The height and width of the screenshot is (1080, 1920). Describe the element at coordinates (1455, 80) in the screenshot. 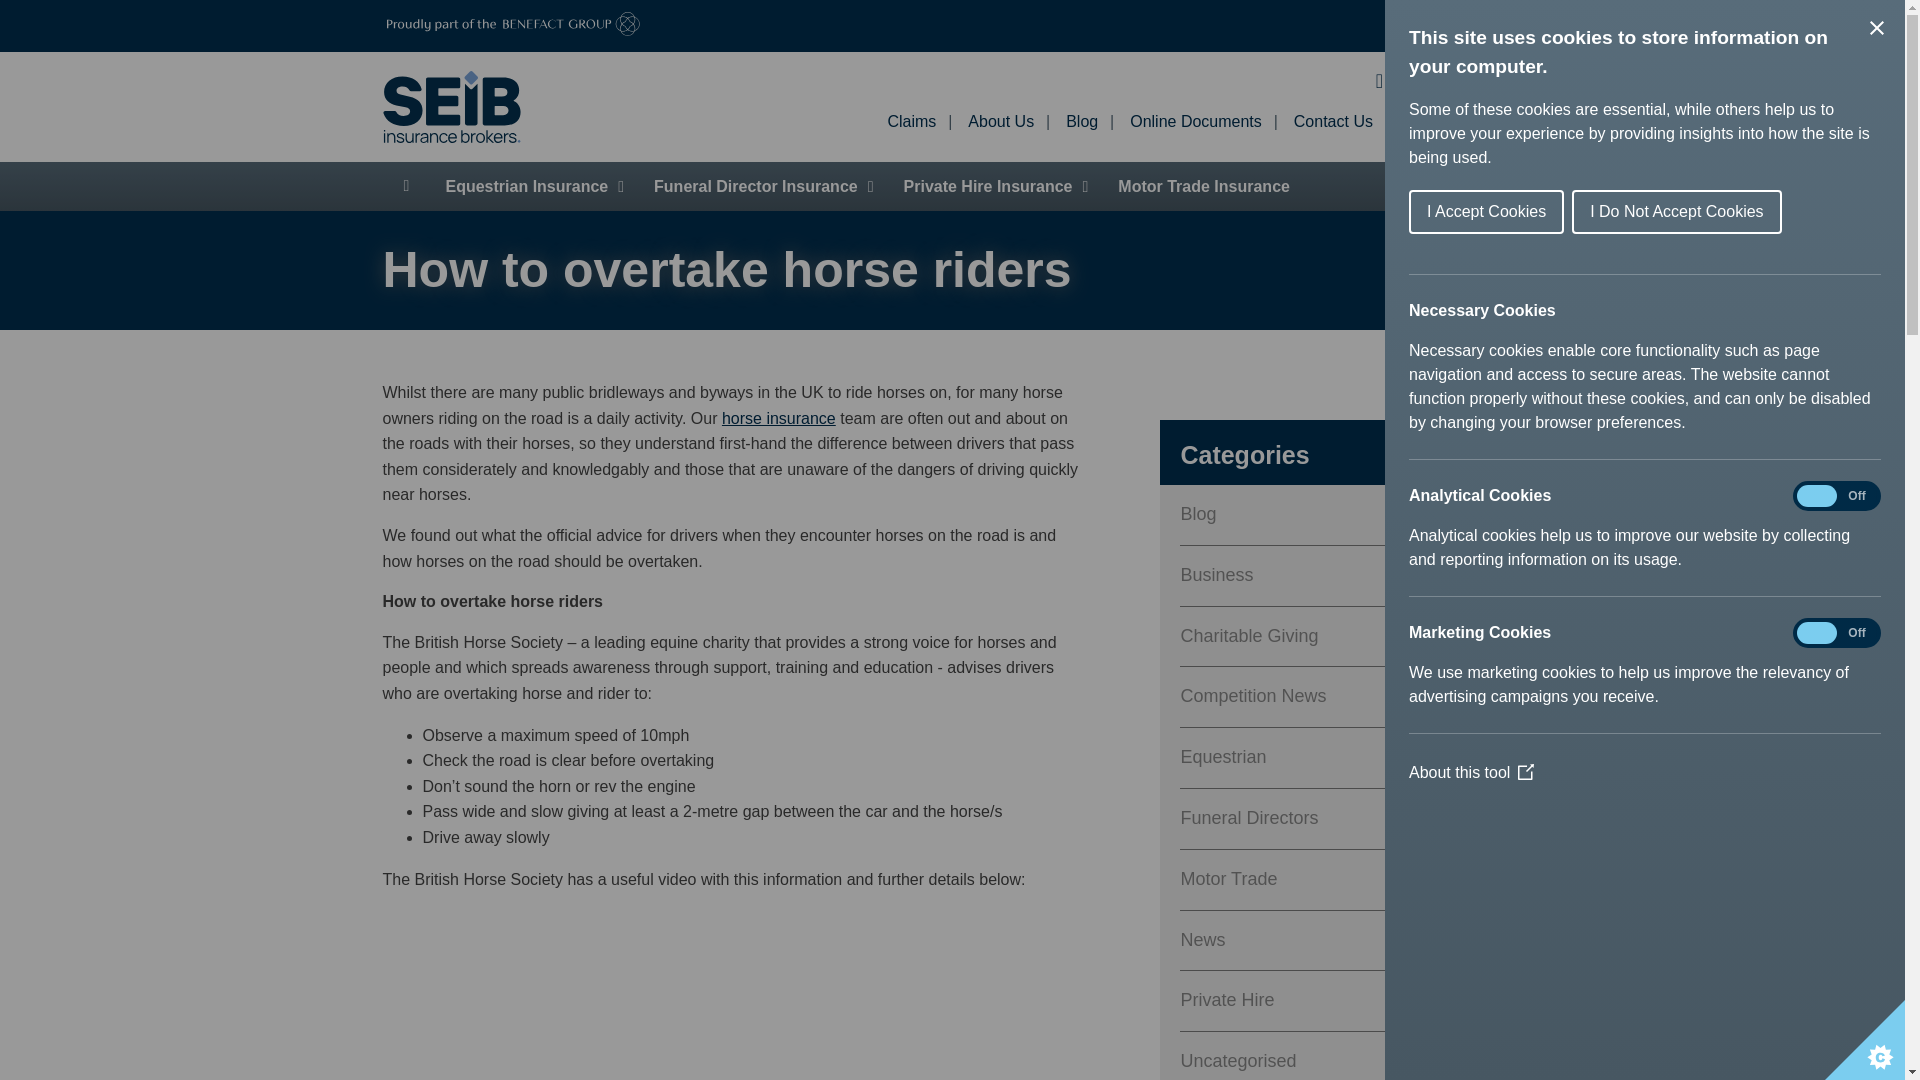

I see `01708 850 000` at that location.